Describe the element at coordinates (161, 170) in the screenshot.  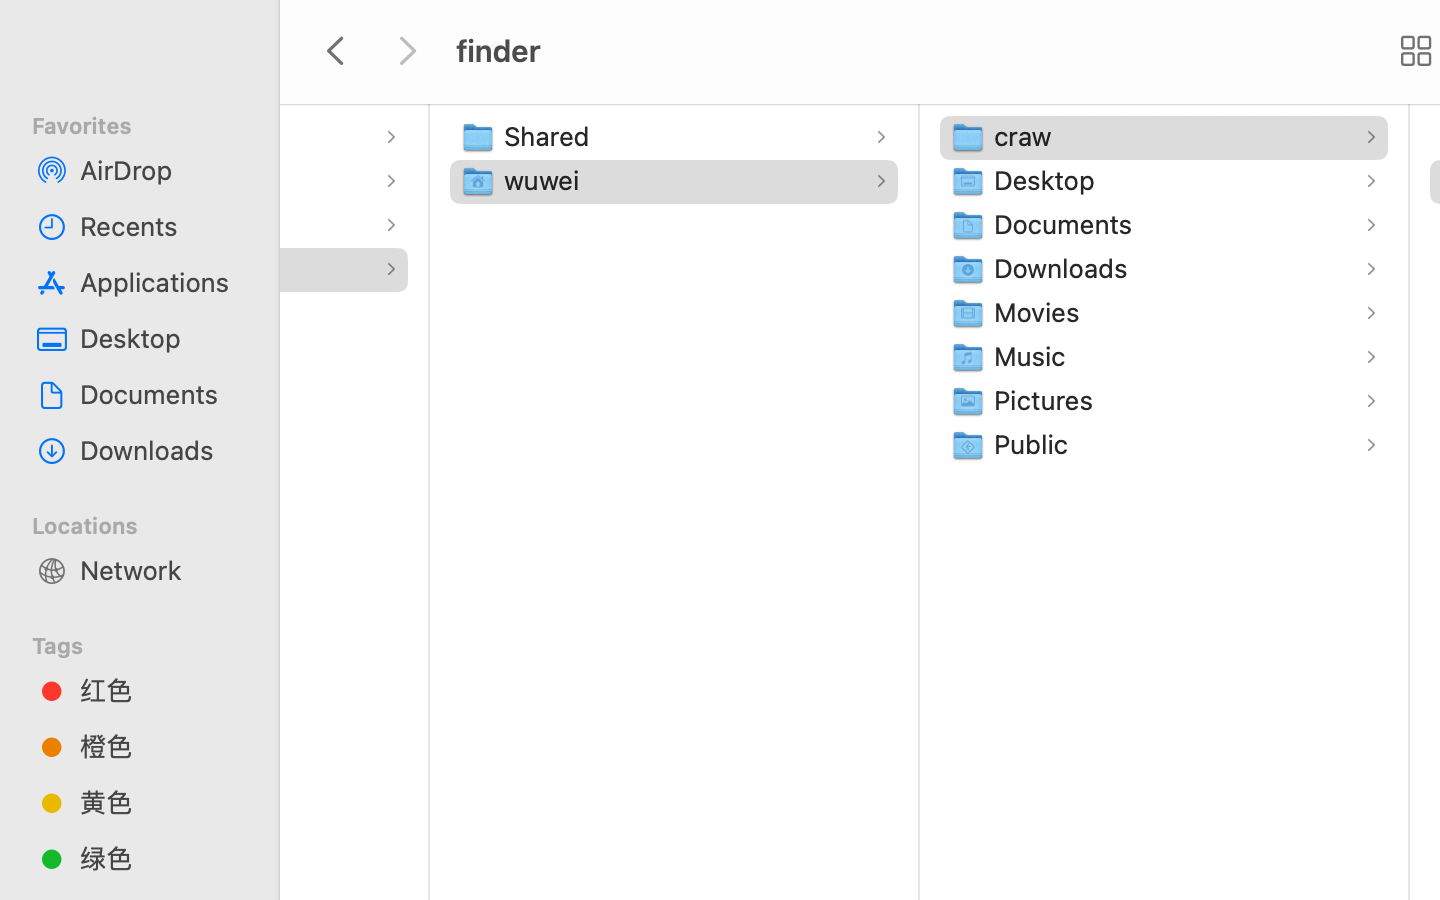
I see `AirDrop` at that location.